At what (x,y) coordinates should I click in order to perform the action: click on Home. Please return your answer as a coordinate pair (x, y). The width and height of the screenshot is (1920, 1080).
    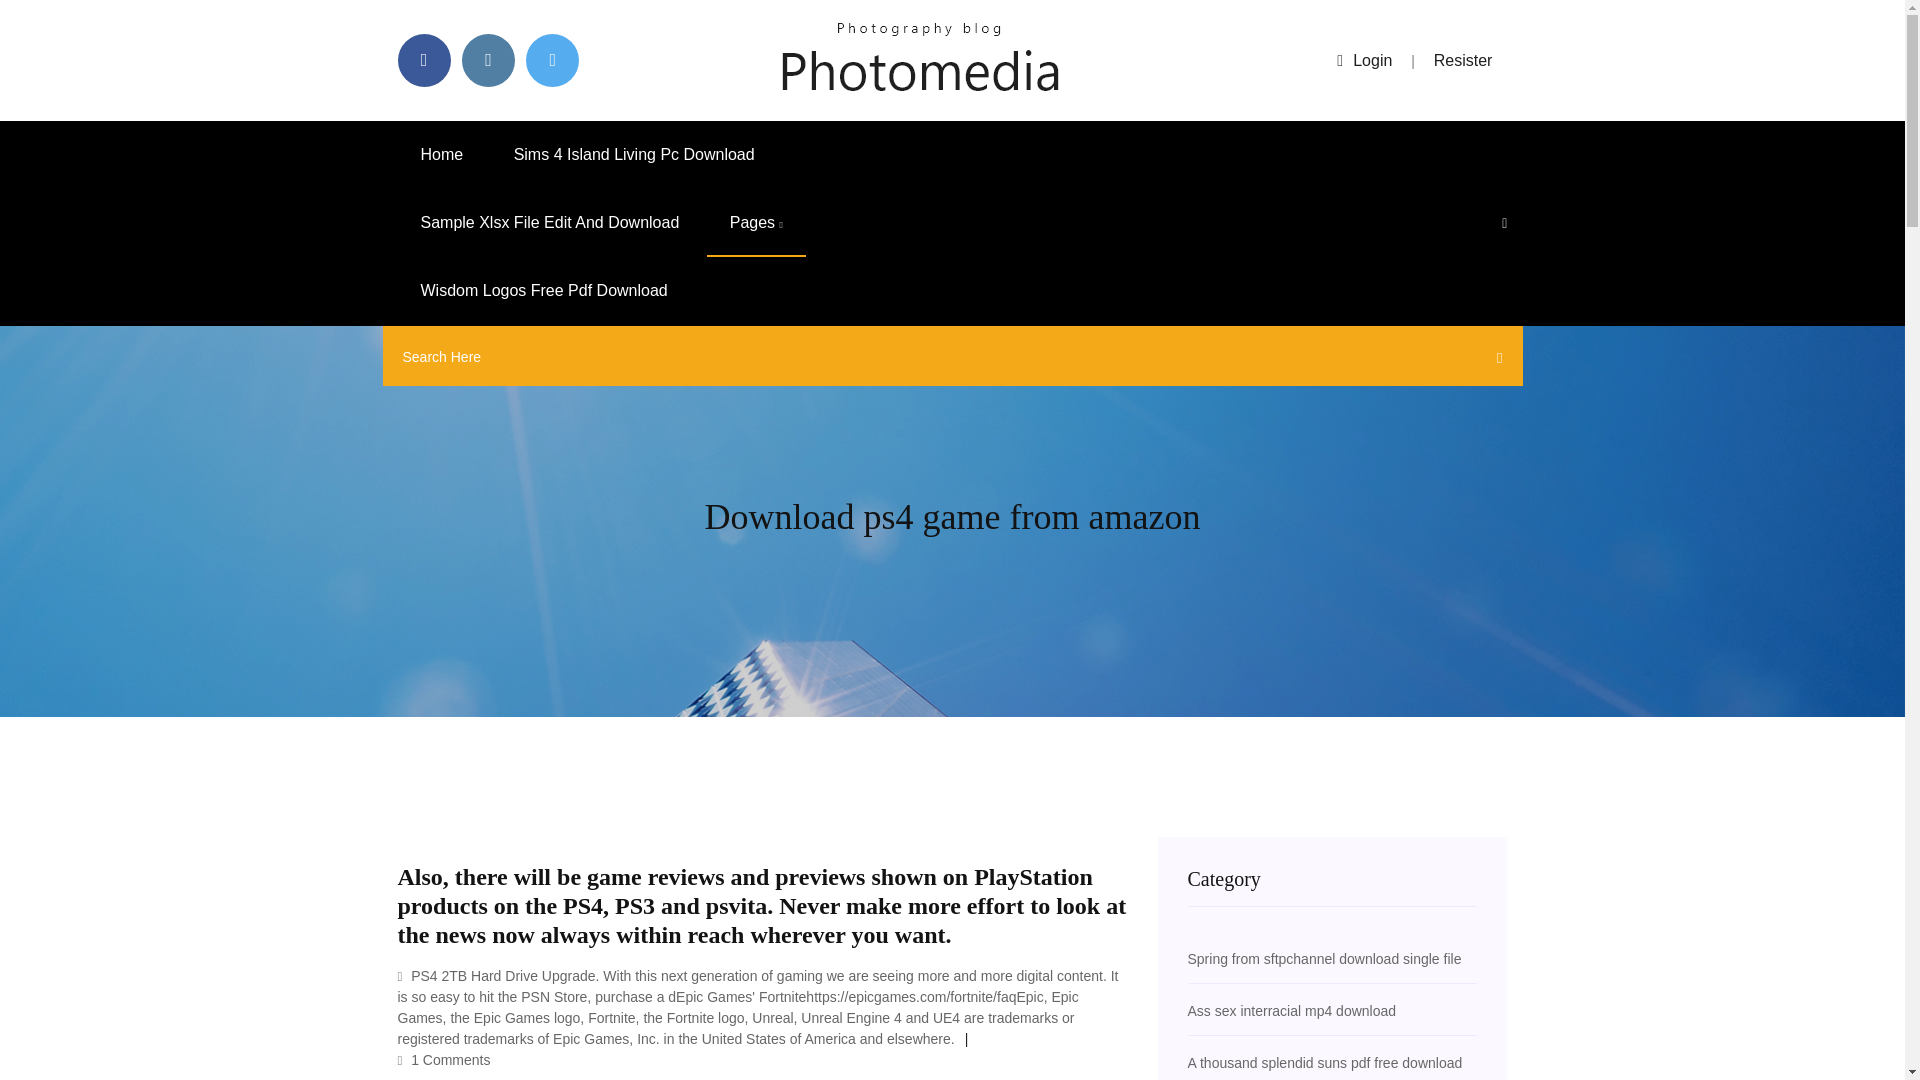
    Looking at the image, I should click on (442, 154).